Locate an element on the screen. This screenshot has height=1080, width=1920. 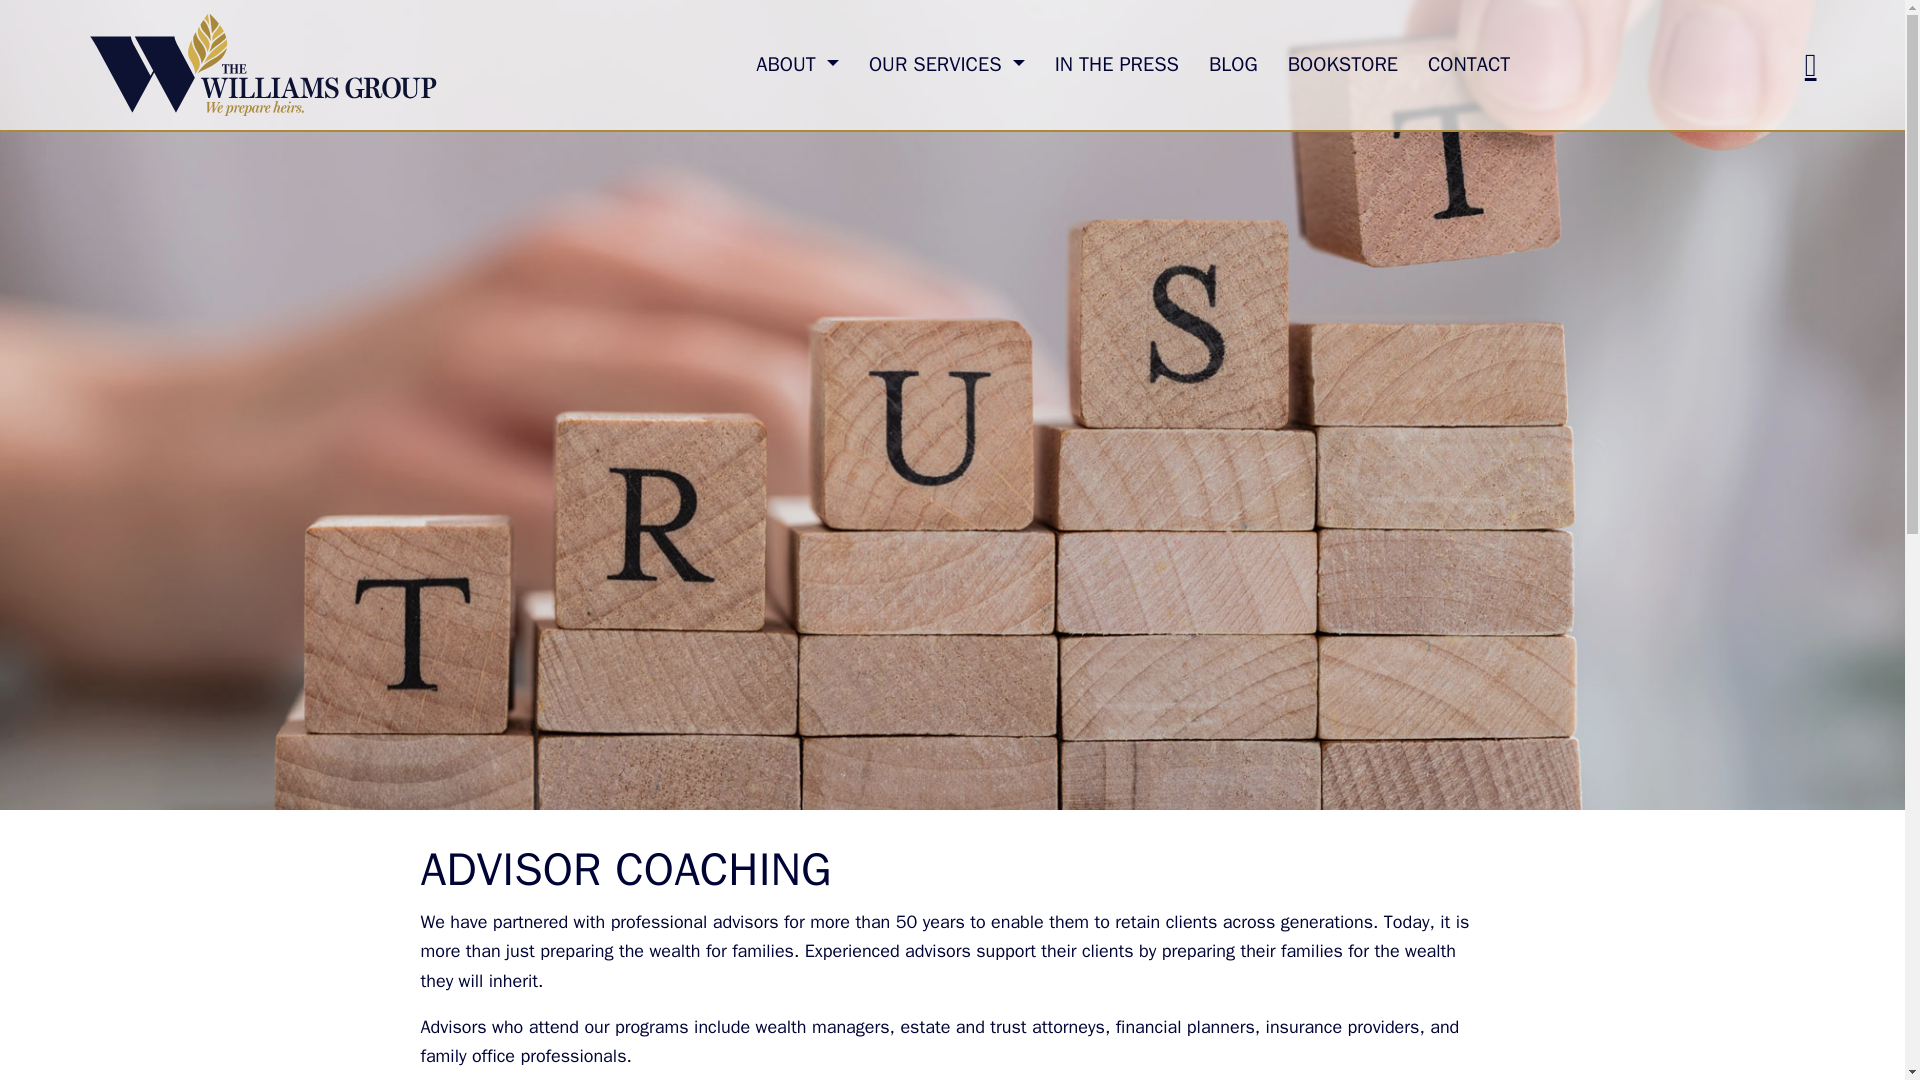
IN THE PRESS is located at coordinates (1117, 64).